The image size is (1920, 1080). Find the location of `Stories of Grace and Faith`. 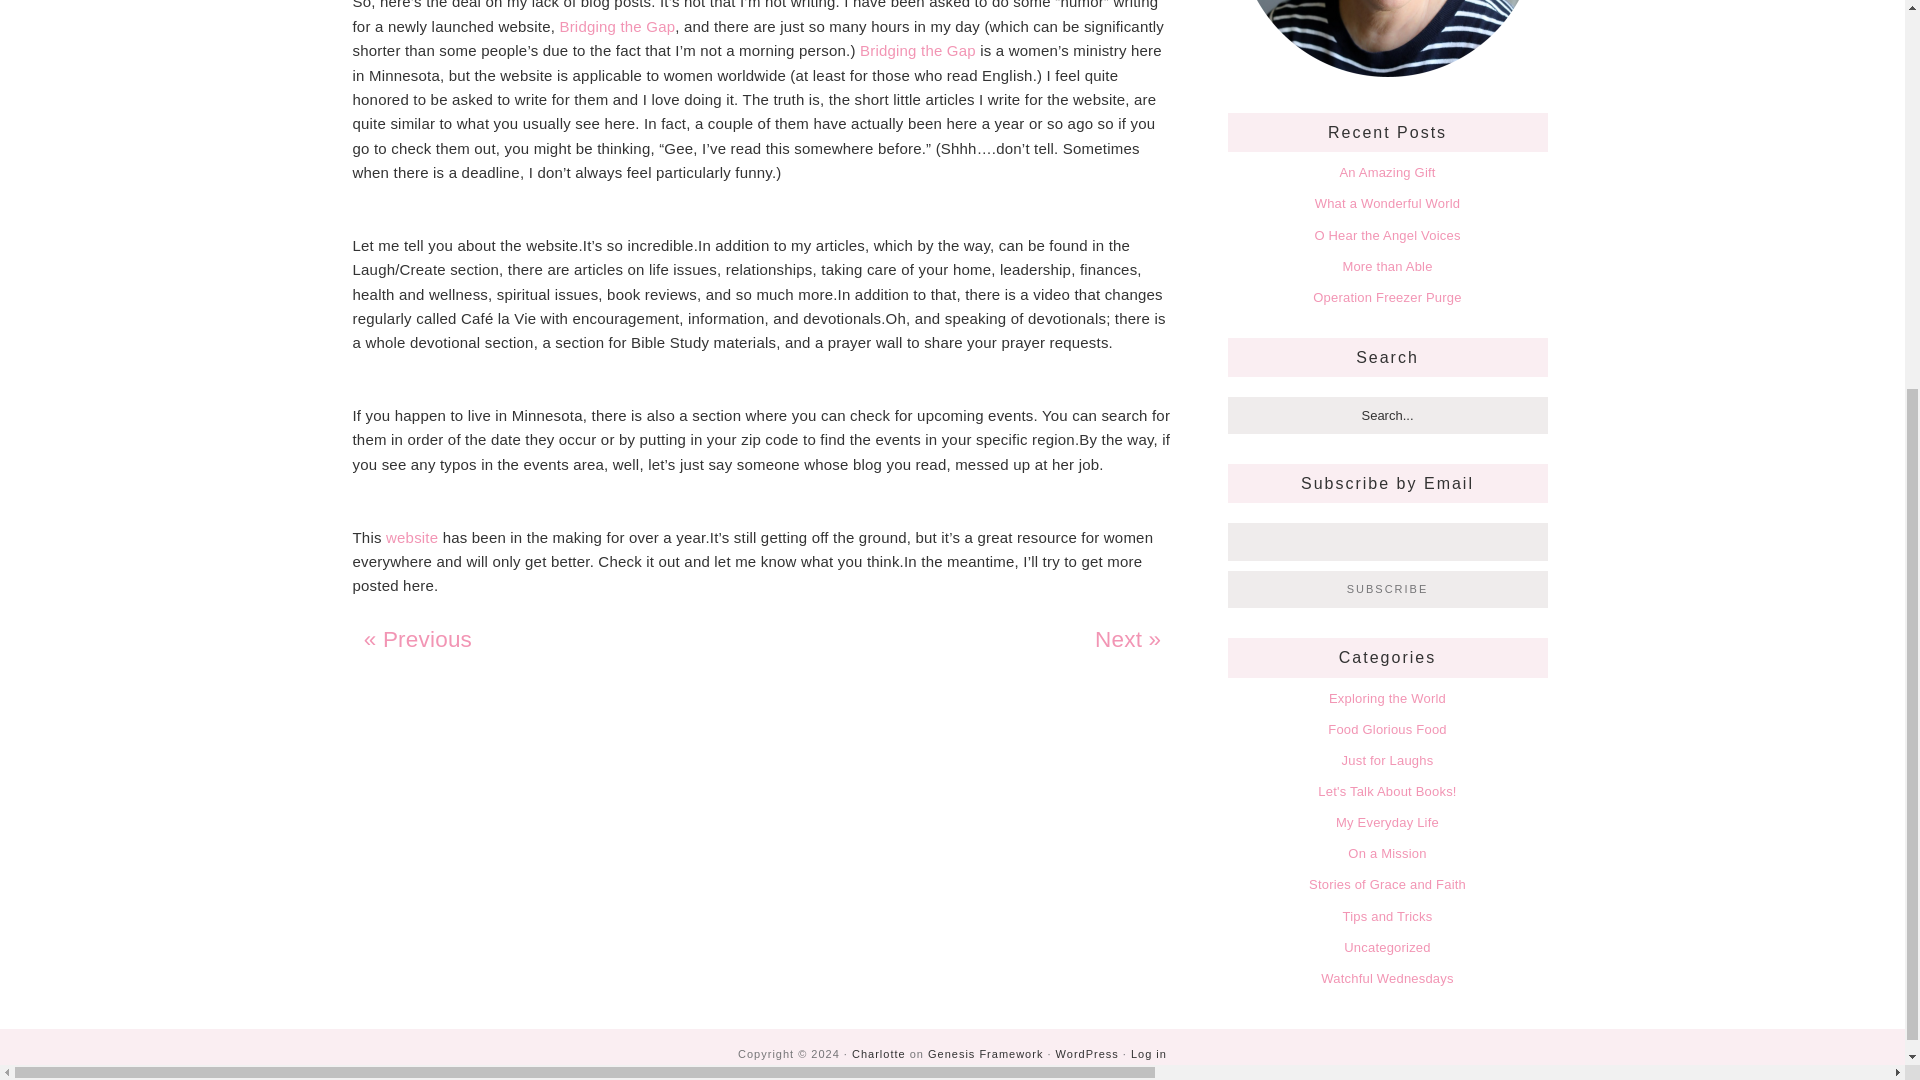

Stories of Grace and Faith is located at coordinates (1388, 884).